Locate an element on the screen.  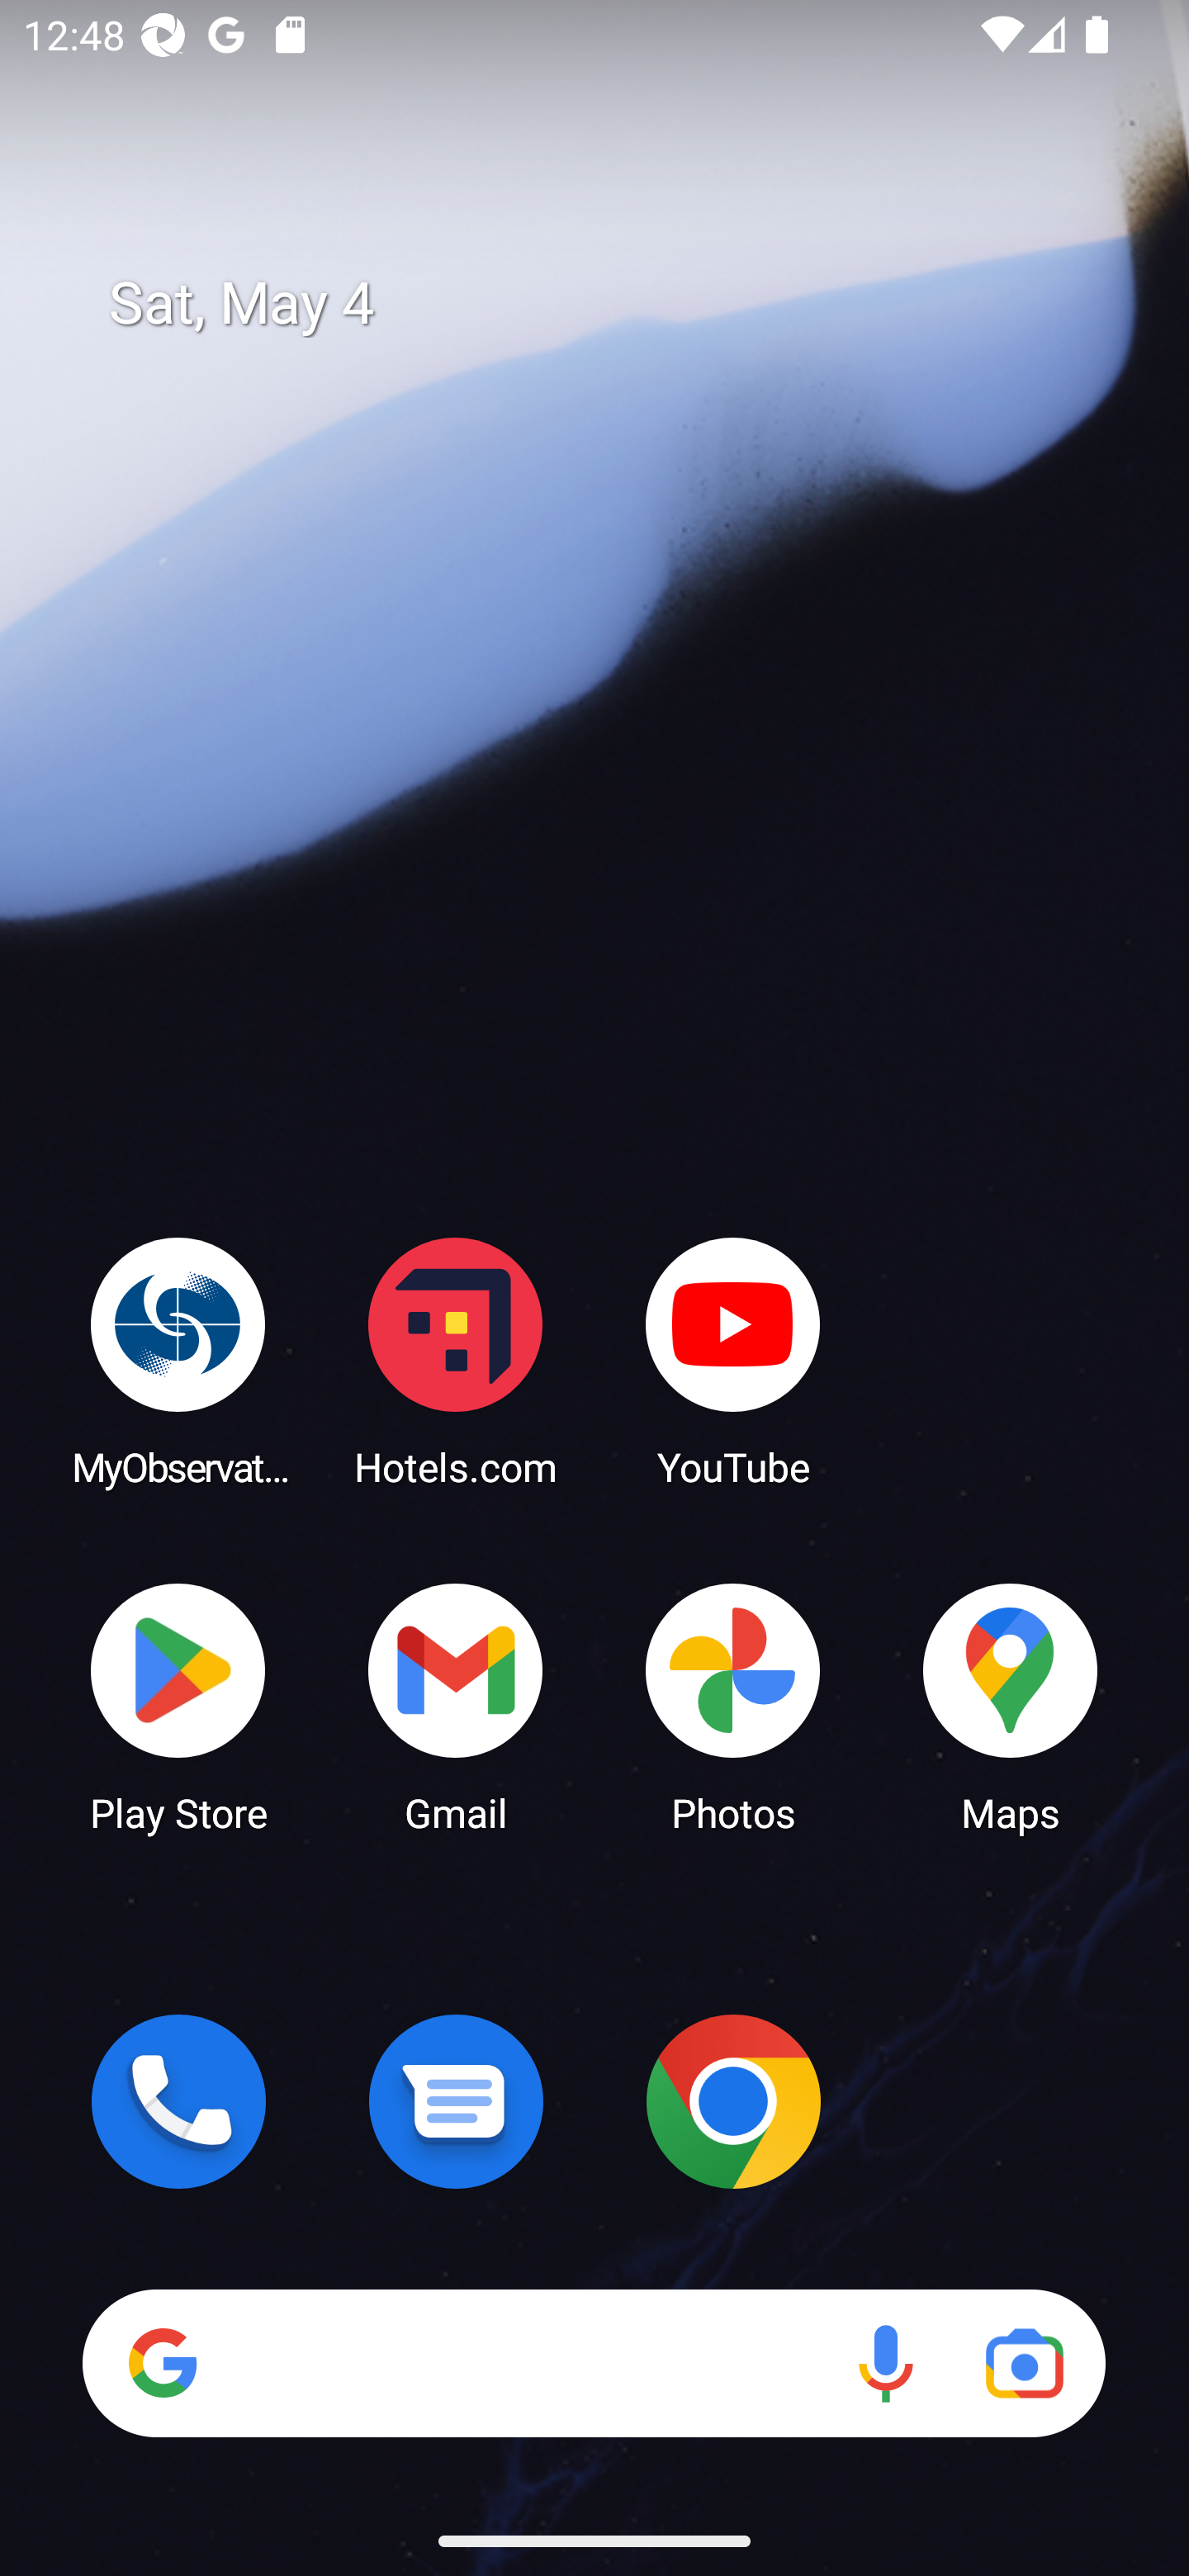
Gmail is located at coordinates (456, 1706).